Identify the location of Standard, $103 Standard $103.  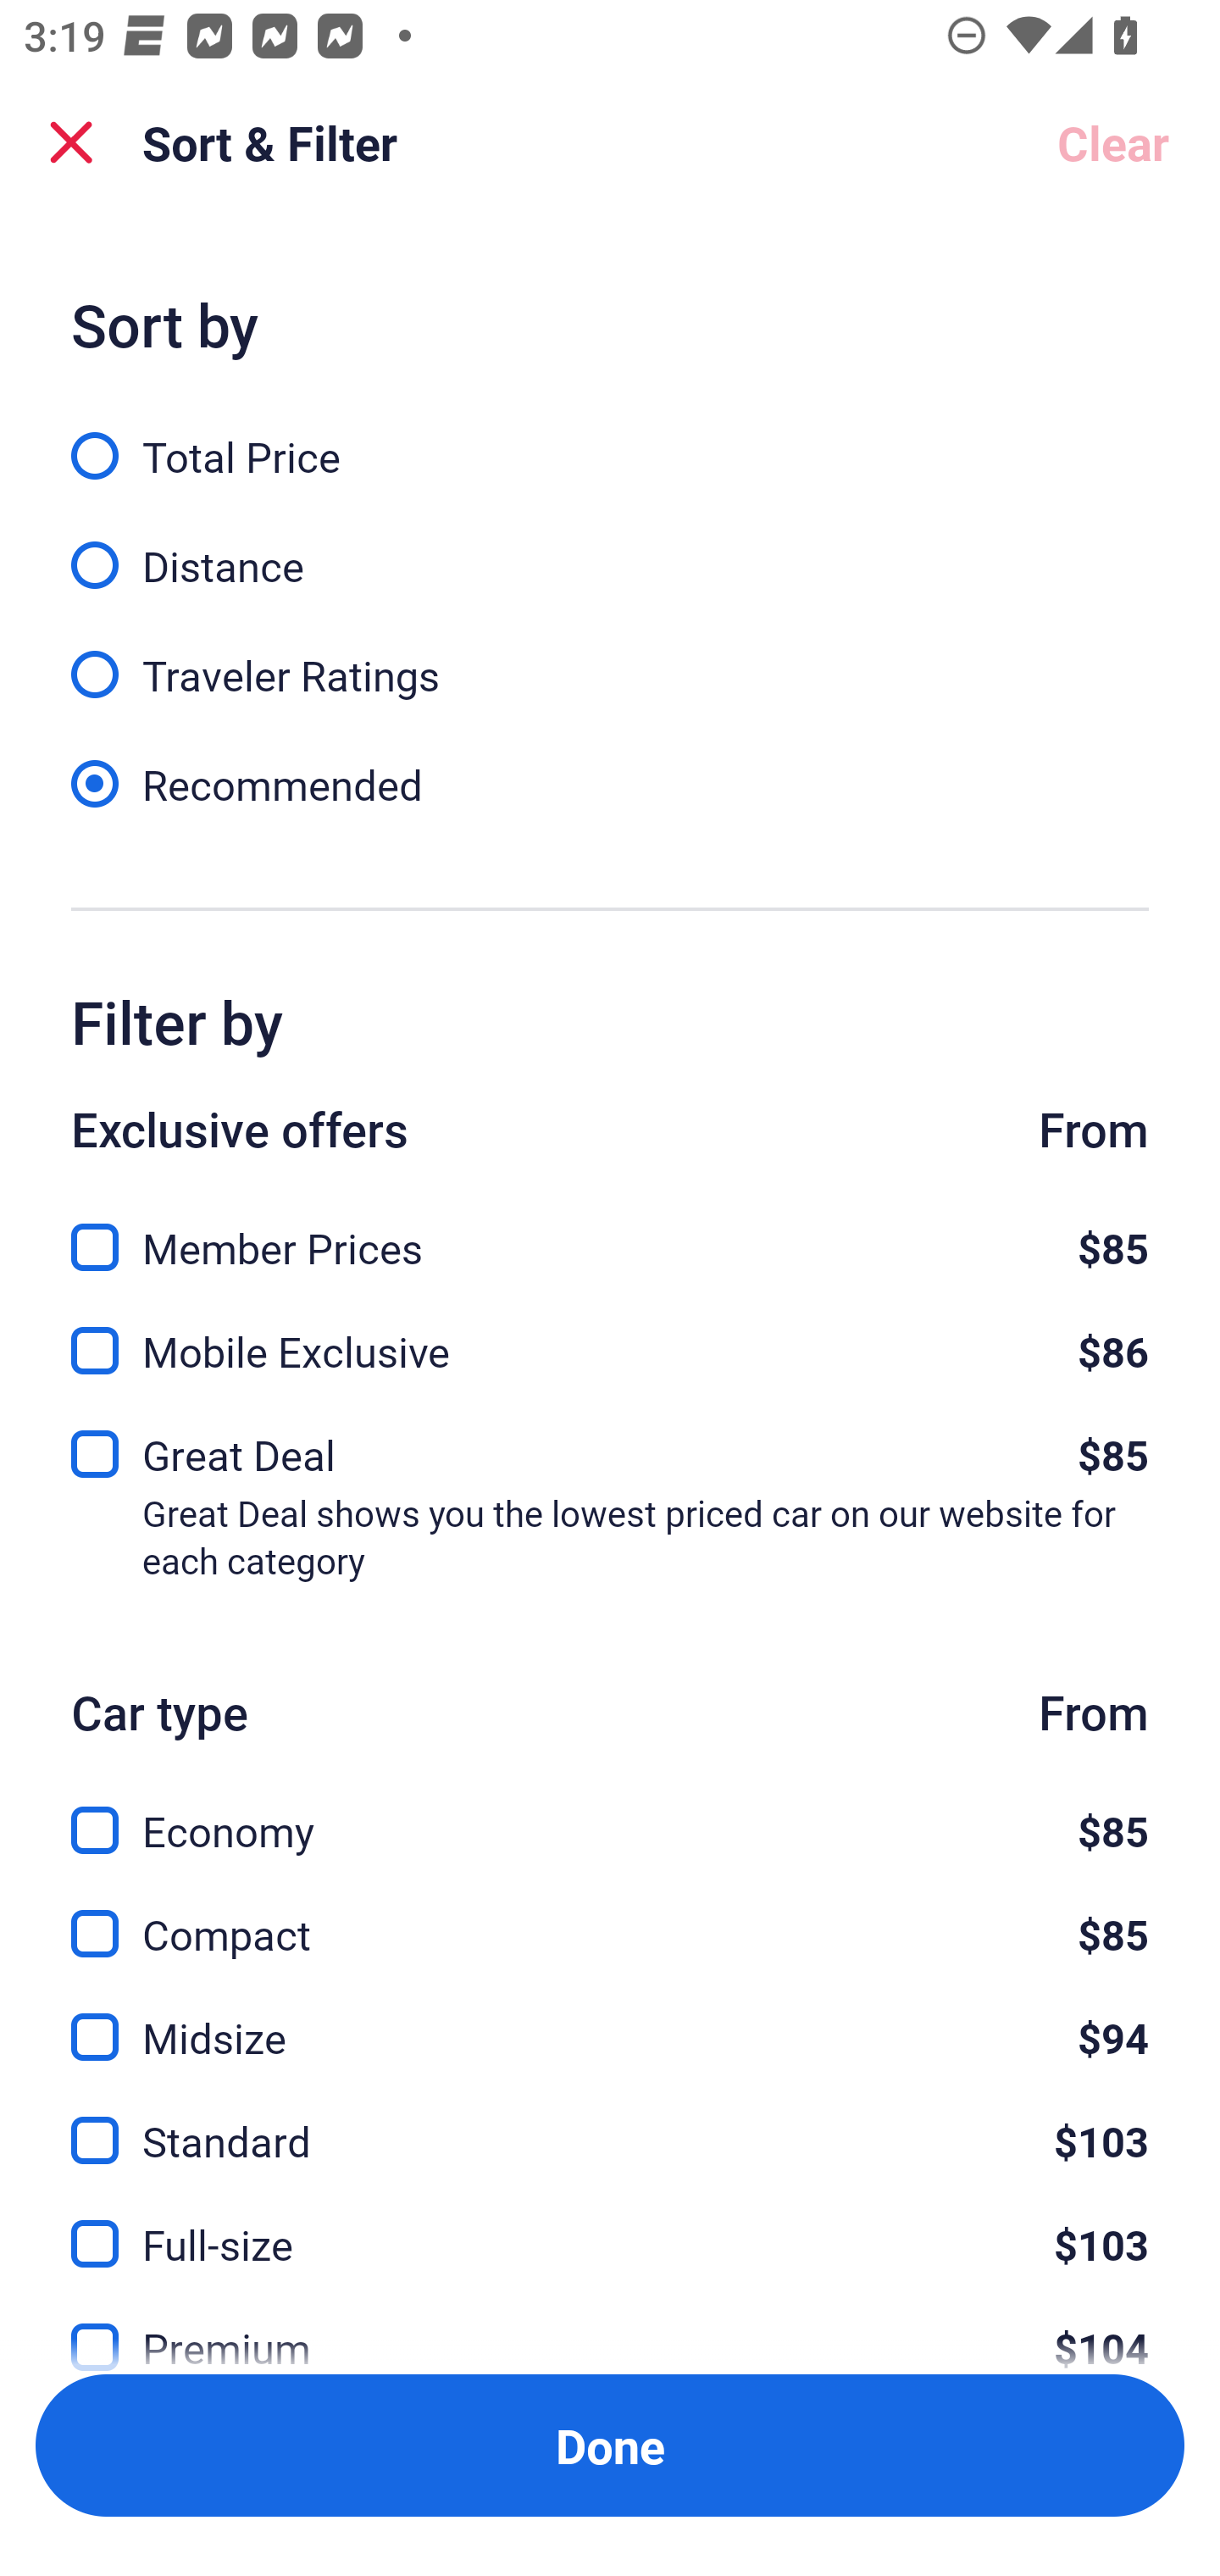
(610, 2122).